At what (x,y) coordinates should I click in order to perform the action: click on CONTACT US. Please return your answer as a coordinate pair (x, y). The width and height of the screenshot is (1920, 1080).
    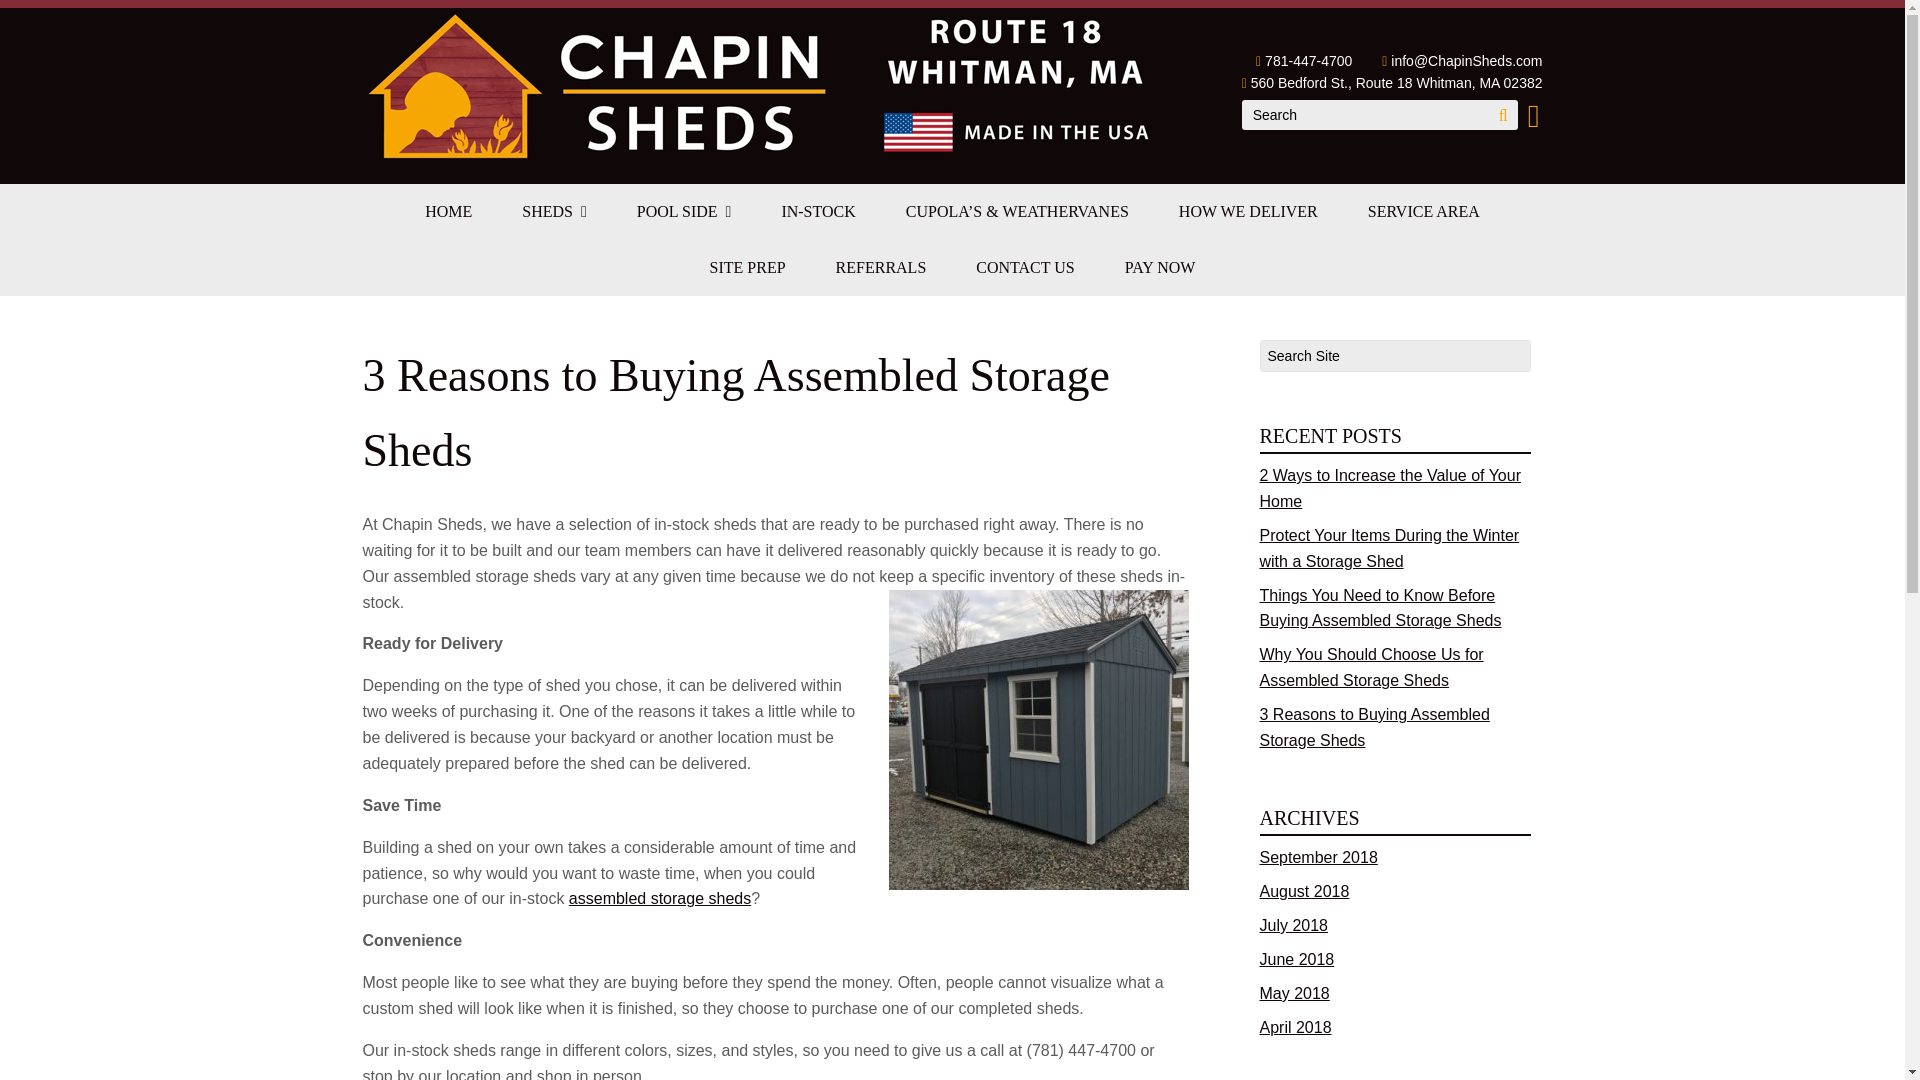
    Looking at the image, I should click on (1024, 267).